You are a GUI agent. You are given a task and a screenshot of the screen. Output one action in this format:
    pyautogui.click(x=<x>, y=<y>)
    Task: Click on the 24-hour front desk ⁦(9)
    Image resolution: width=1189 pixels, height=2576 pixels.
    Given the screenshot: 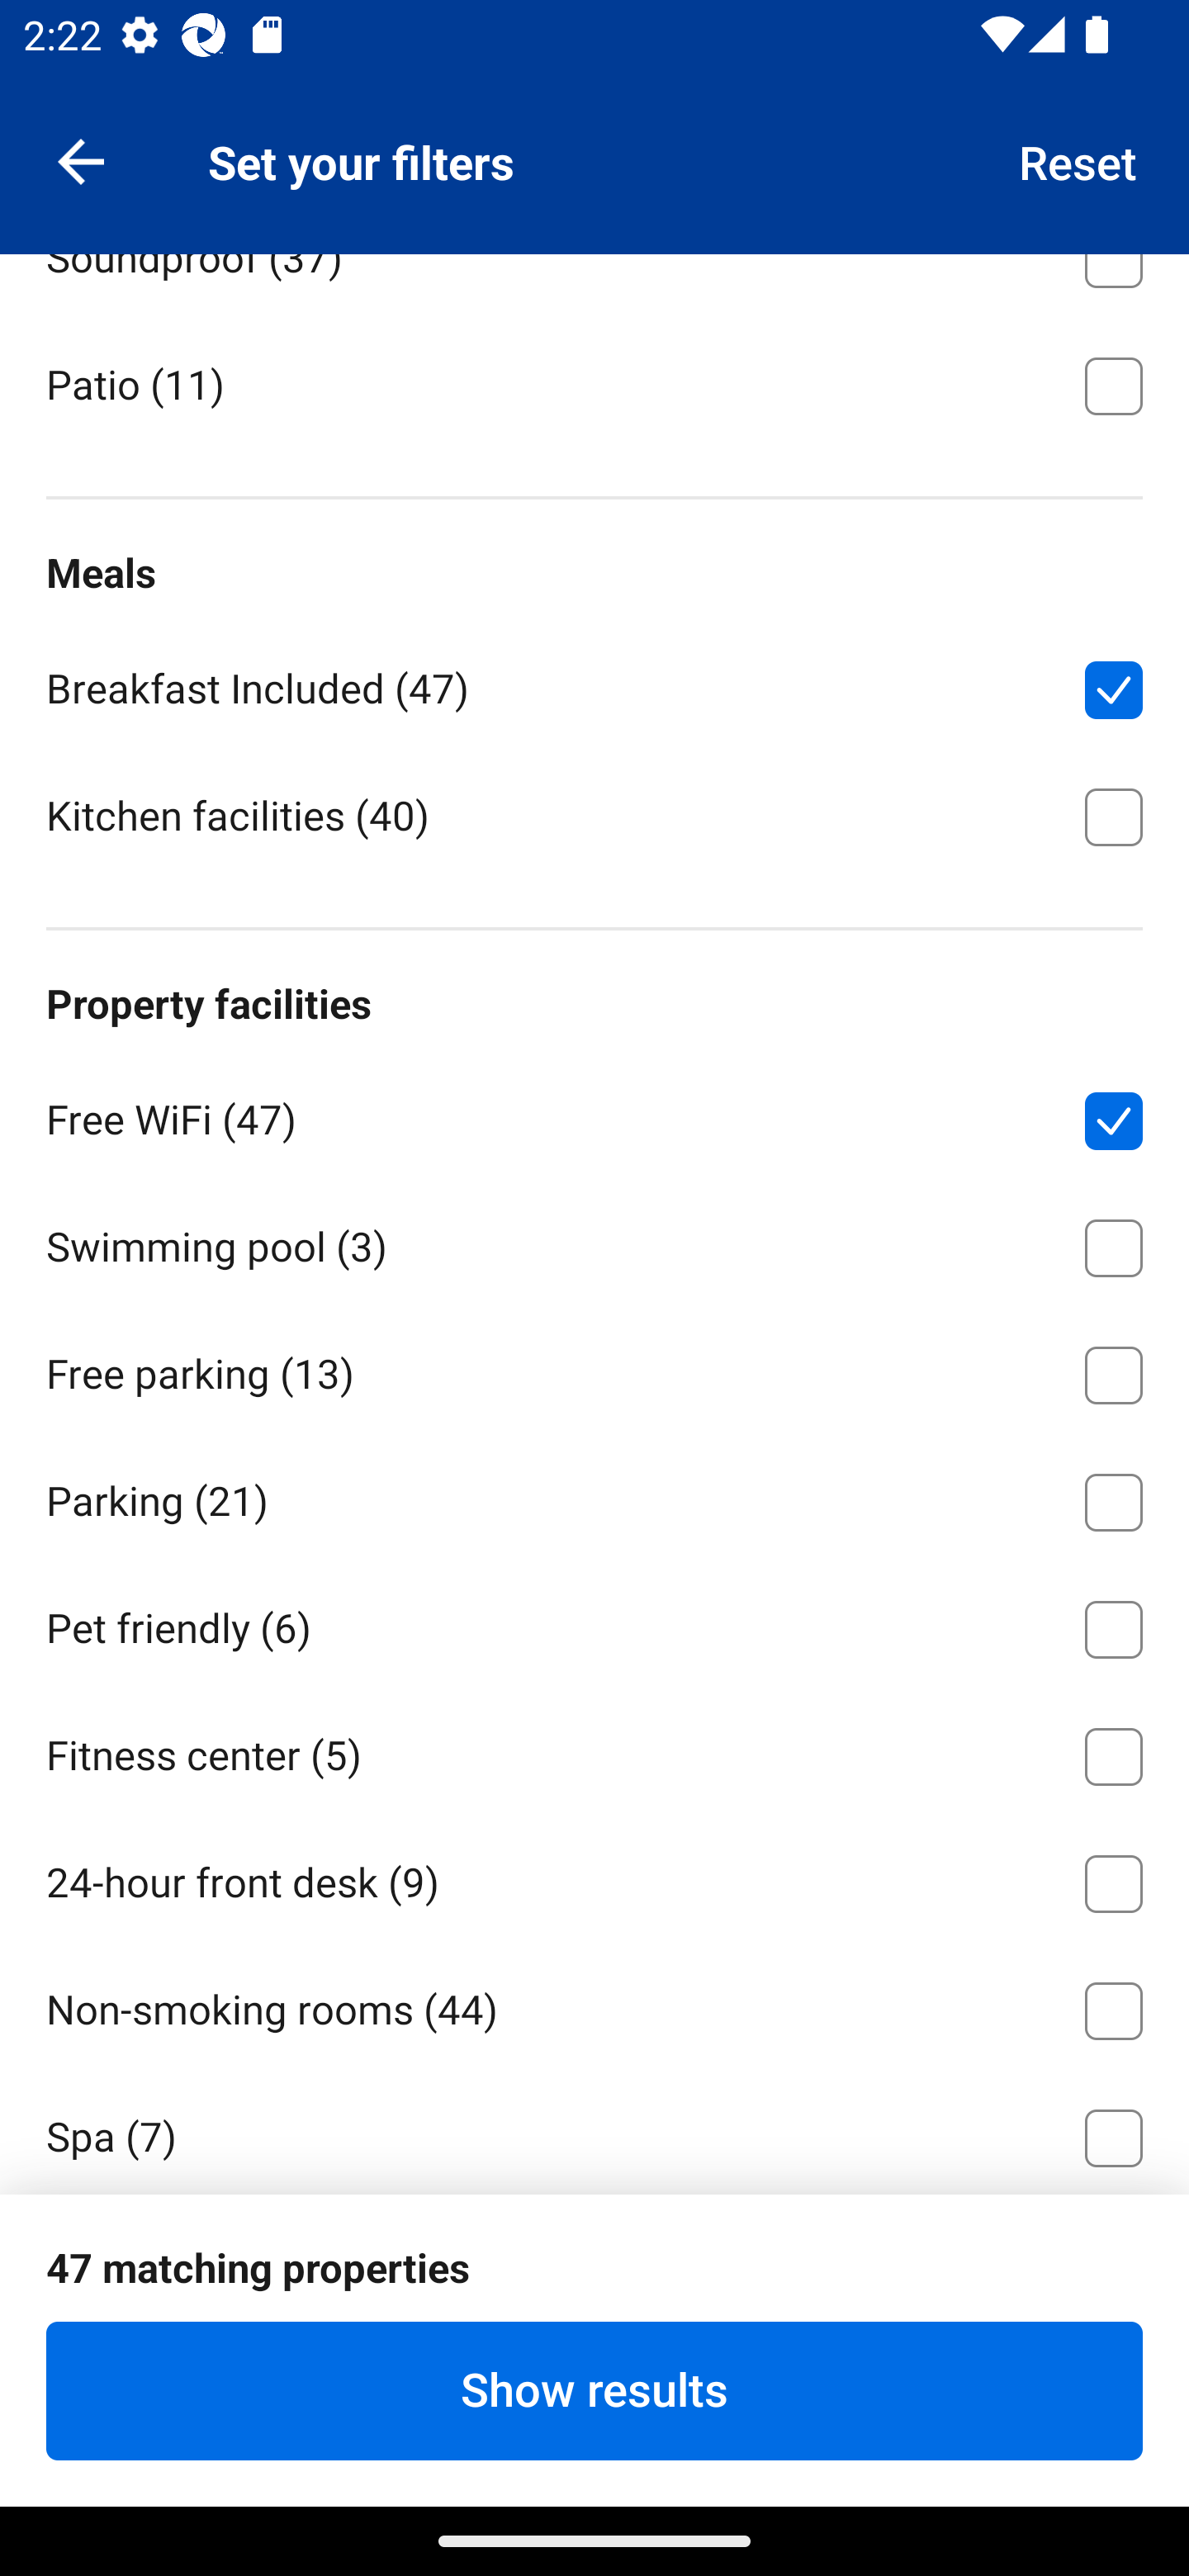 What is the action you would take?
    pyautogui.click(x=594, y=1878)
    